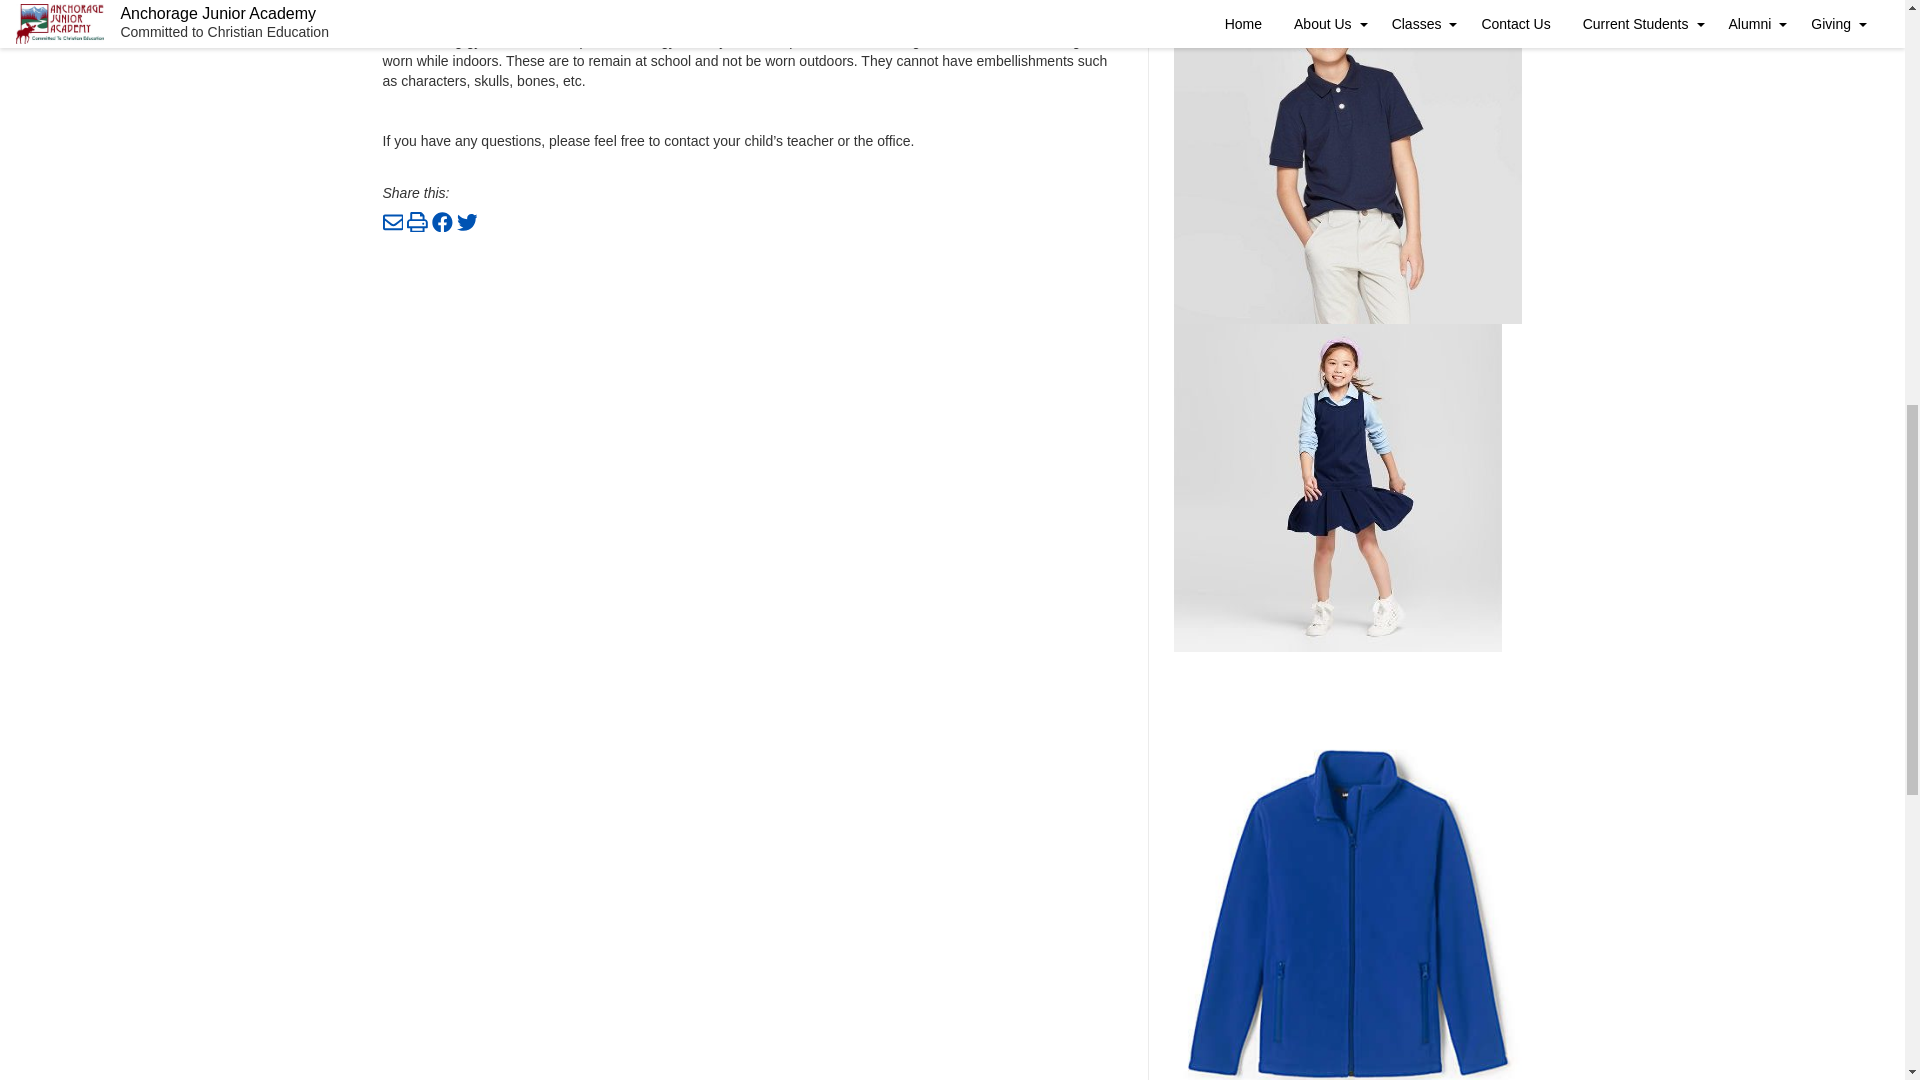 This screenshot has width=1920, height=1080. I want to click on Email, so click(392, 227).